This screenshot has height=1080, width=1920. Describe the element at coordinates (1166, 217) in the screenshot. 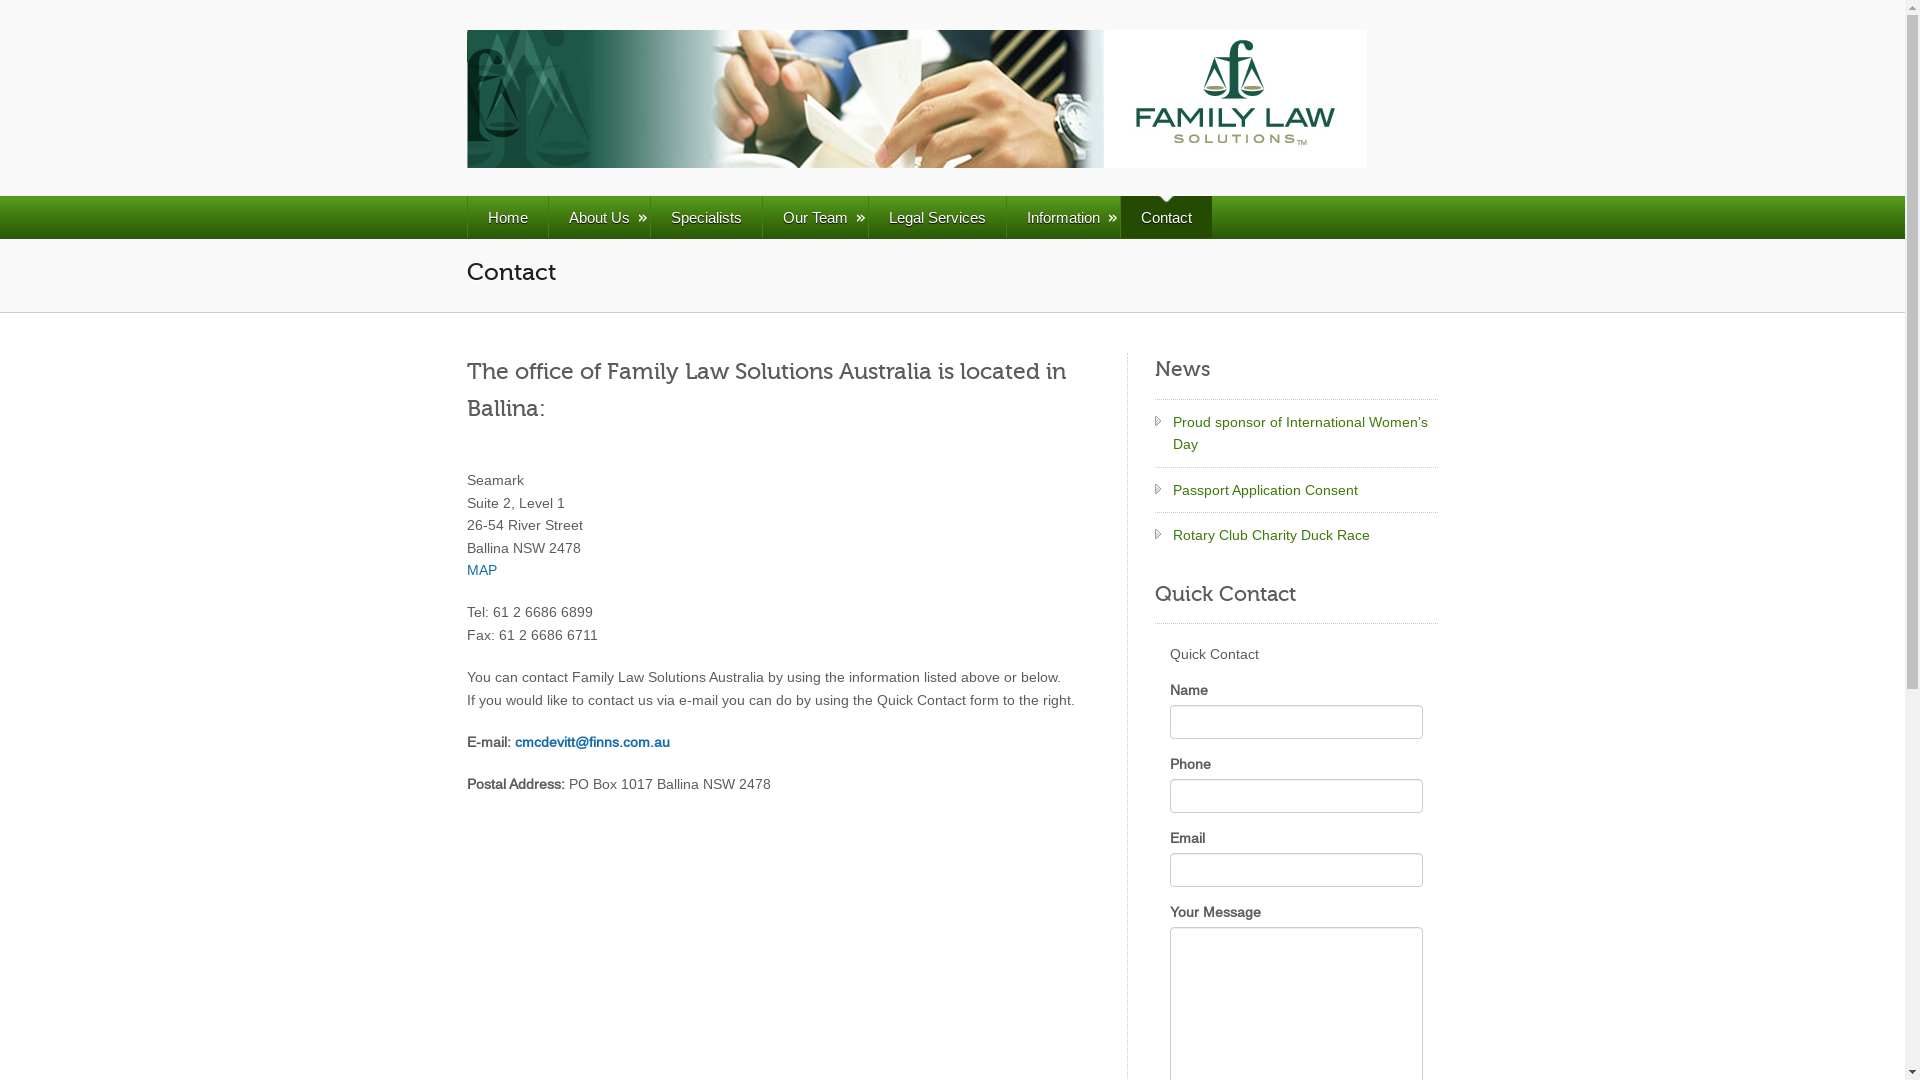

I see `Contact` at that location.